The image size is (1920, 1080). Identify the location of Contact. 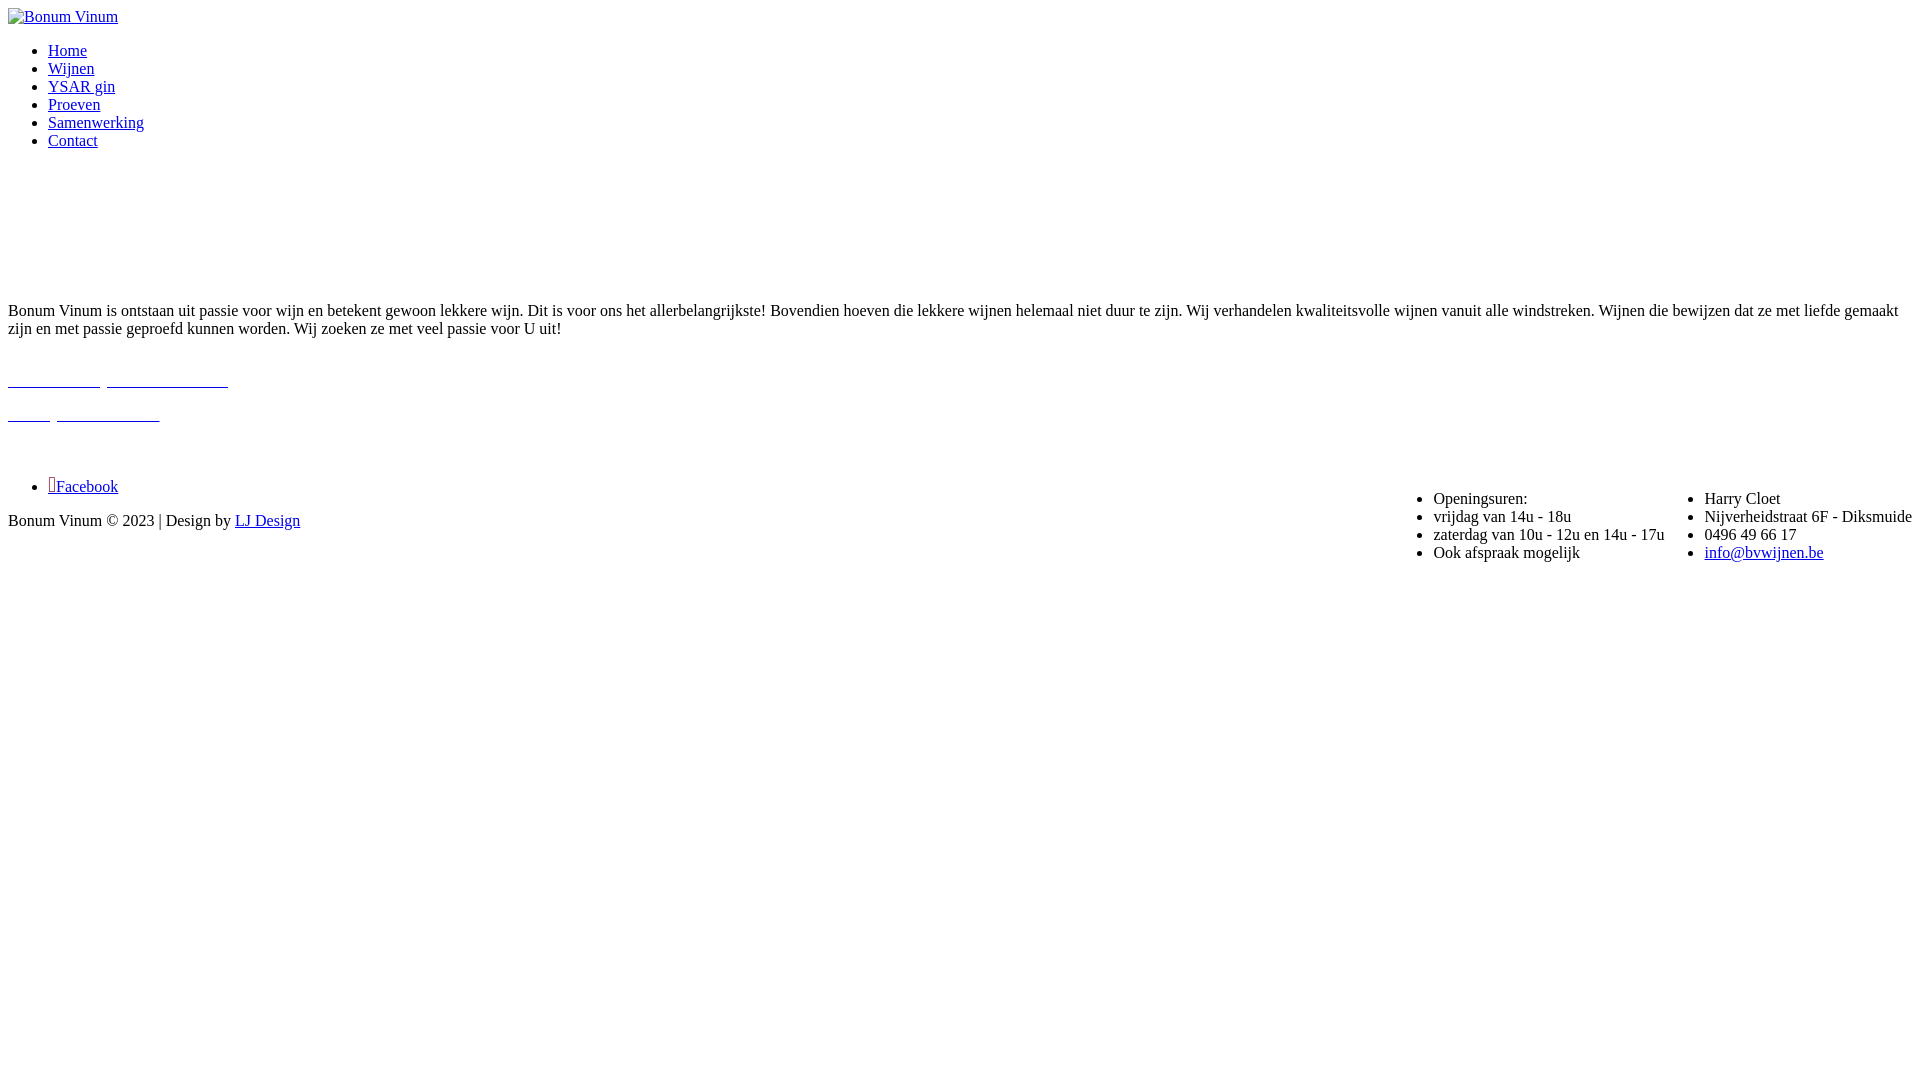
(73, 140).